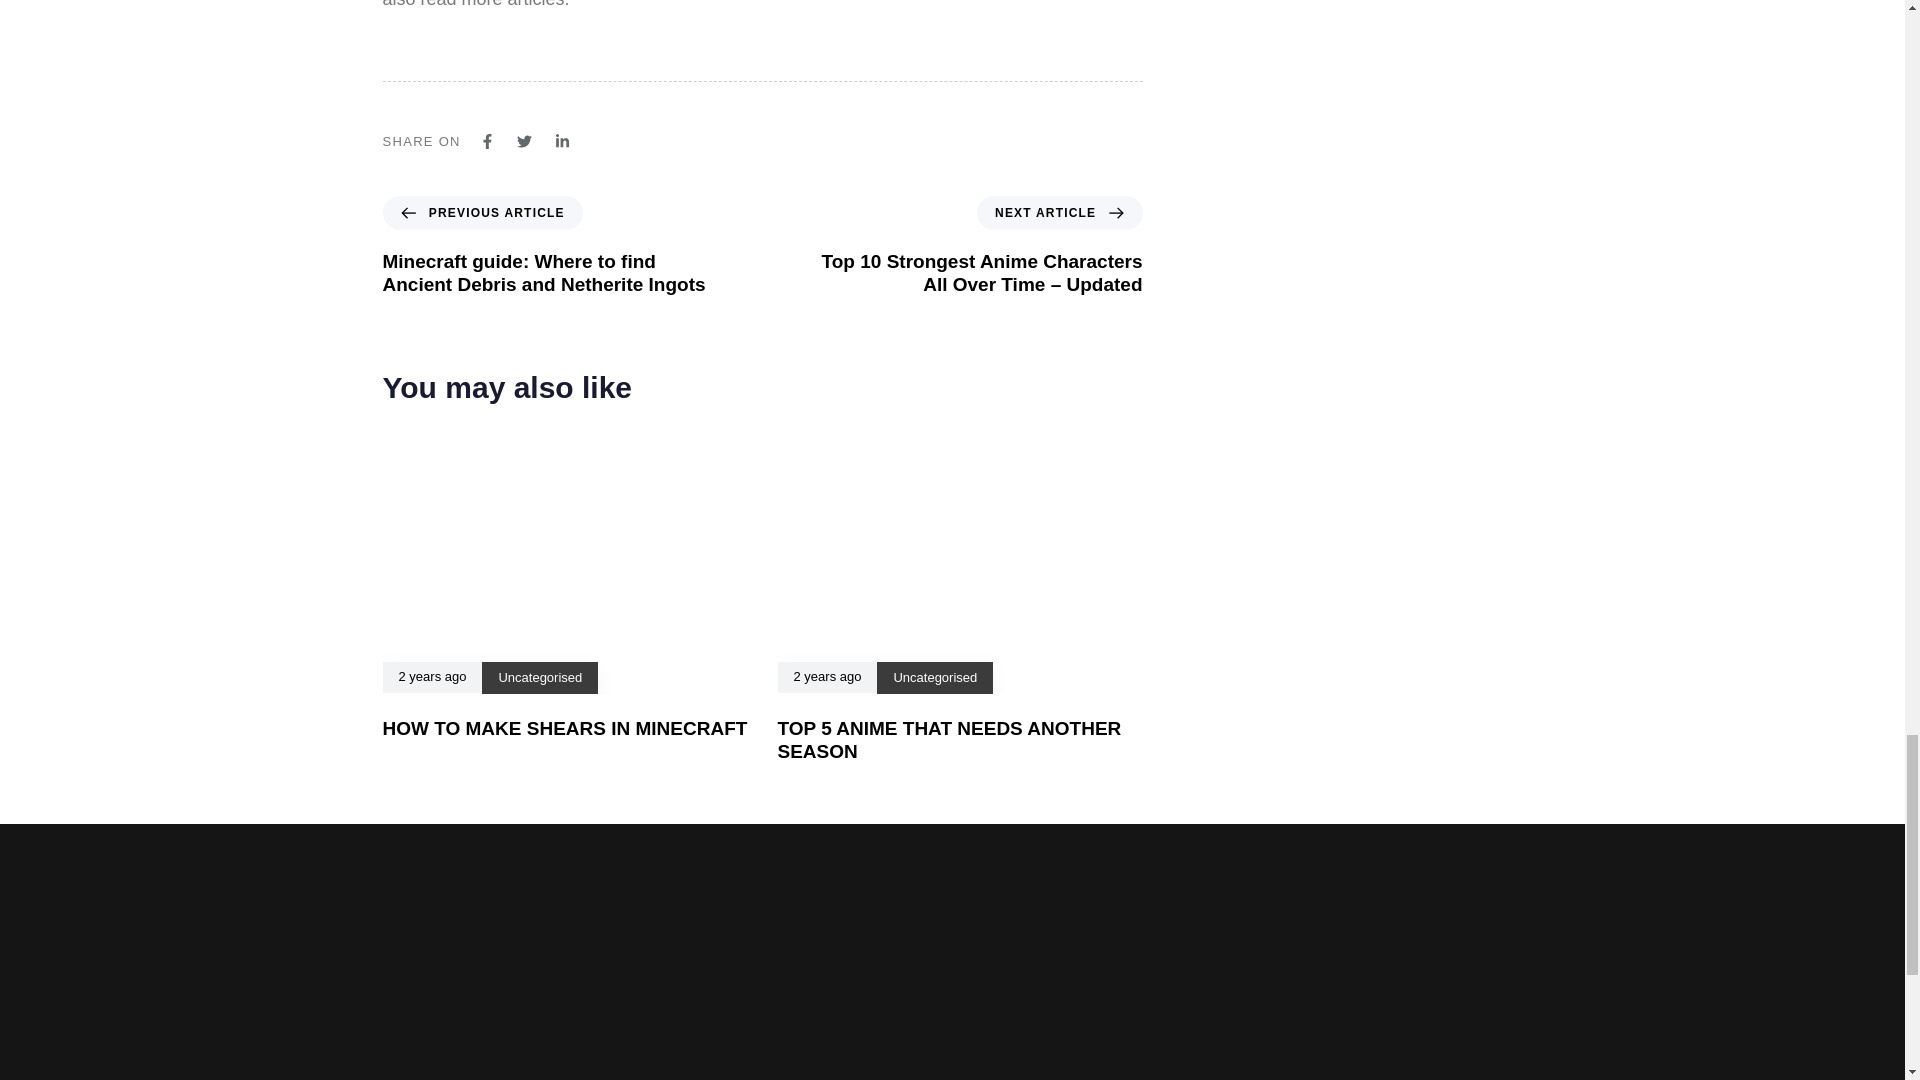 The image size is (1920, 1080). What do you see at coordinates (934, 676) in the screenshot?
I see `Uncategorised` at bounding box center [934, 676].